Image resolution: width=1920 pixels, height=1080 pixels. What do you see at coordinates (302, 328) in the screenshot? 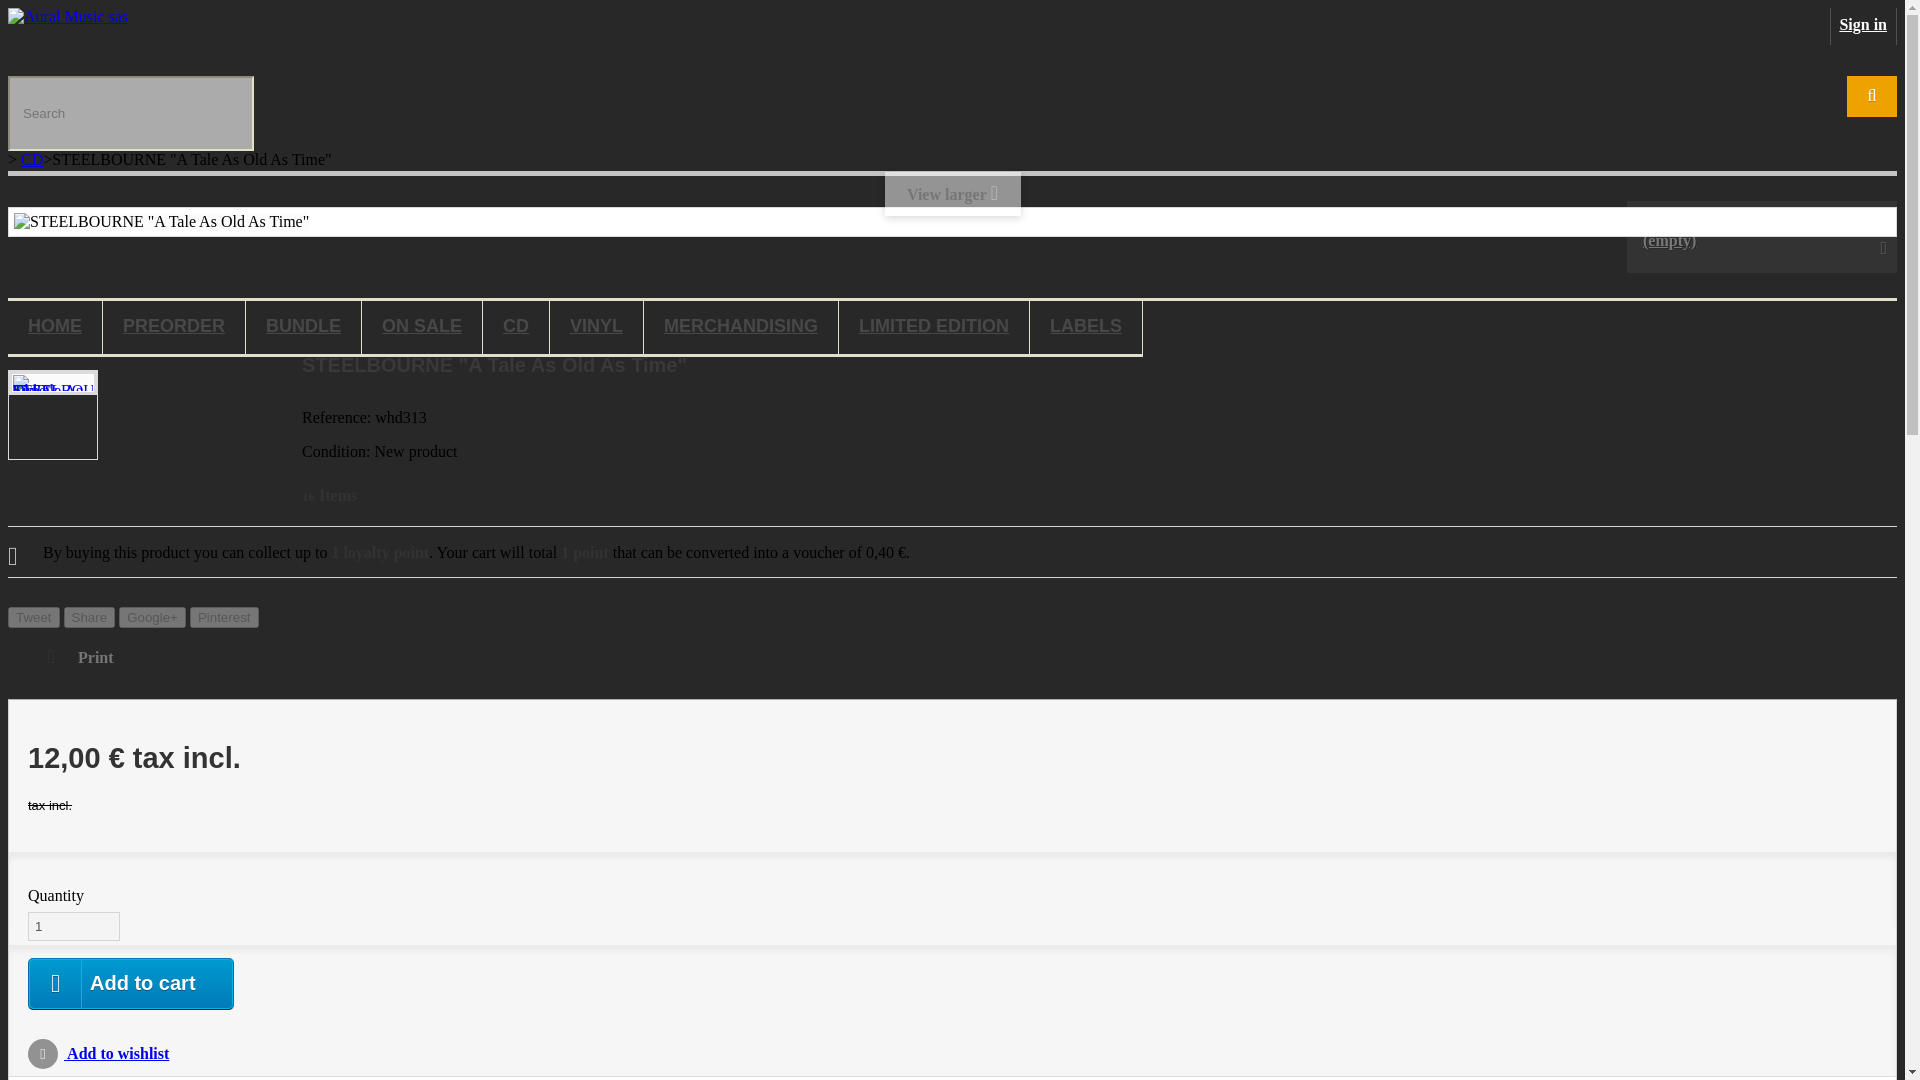
I see `BUNDLE` at bounding box center [302, 328].